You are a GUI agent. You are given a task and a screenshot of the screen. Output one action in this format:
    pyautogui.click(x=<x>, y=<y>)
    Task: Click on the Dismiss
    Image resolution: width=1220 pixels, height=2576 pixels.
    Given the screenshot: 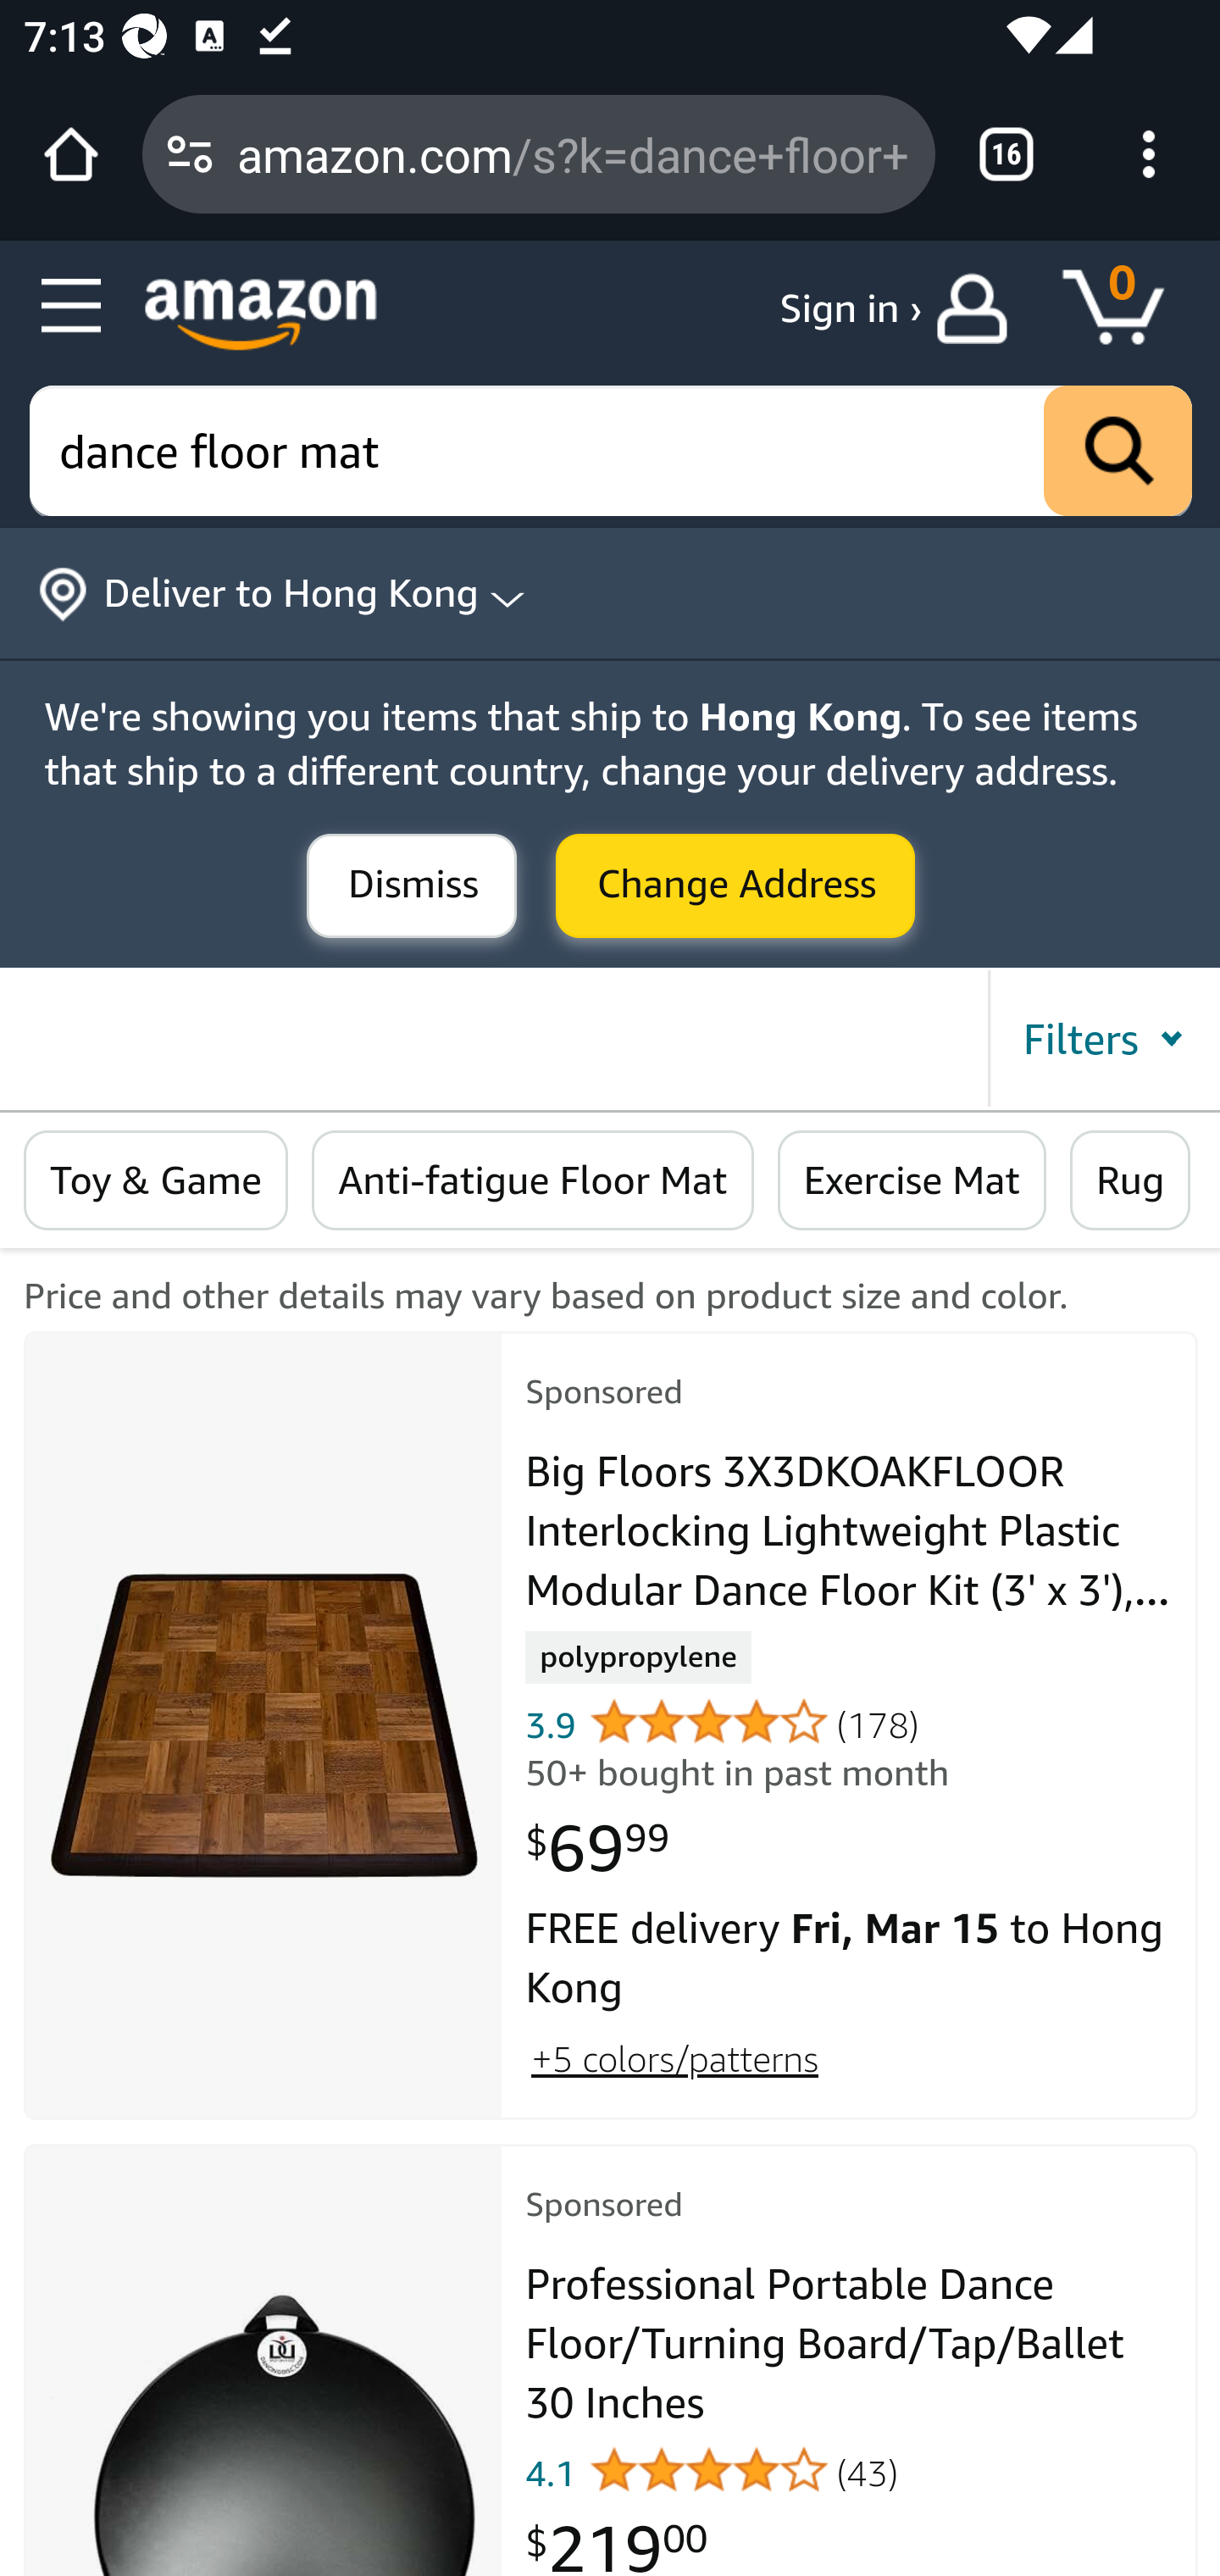 What is the action you would take?
    pyautogui.click(x=412, y=887)
    